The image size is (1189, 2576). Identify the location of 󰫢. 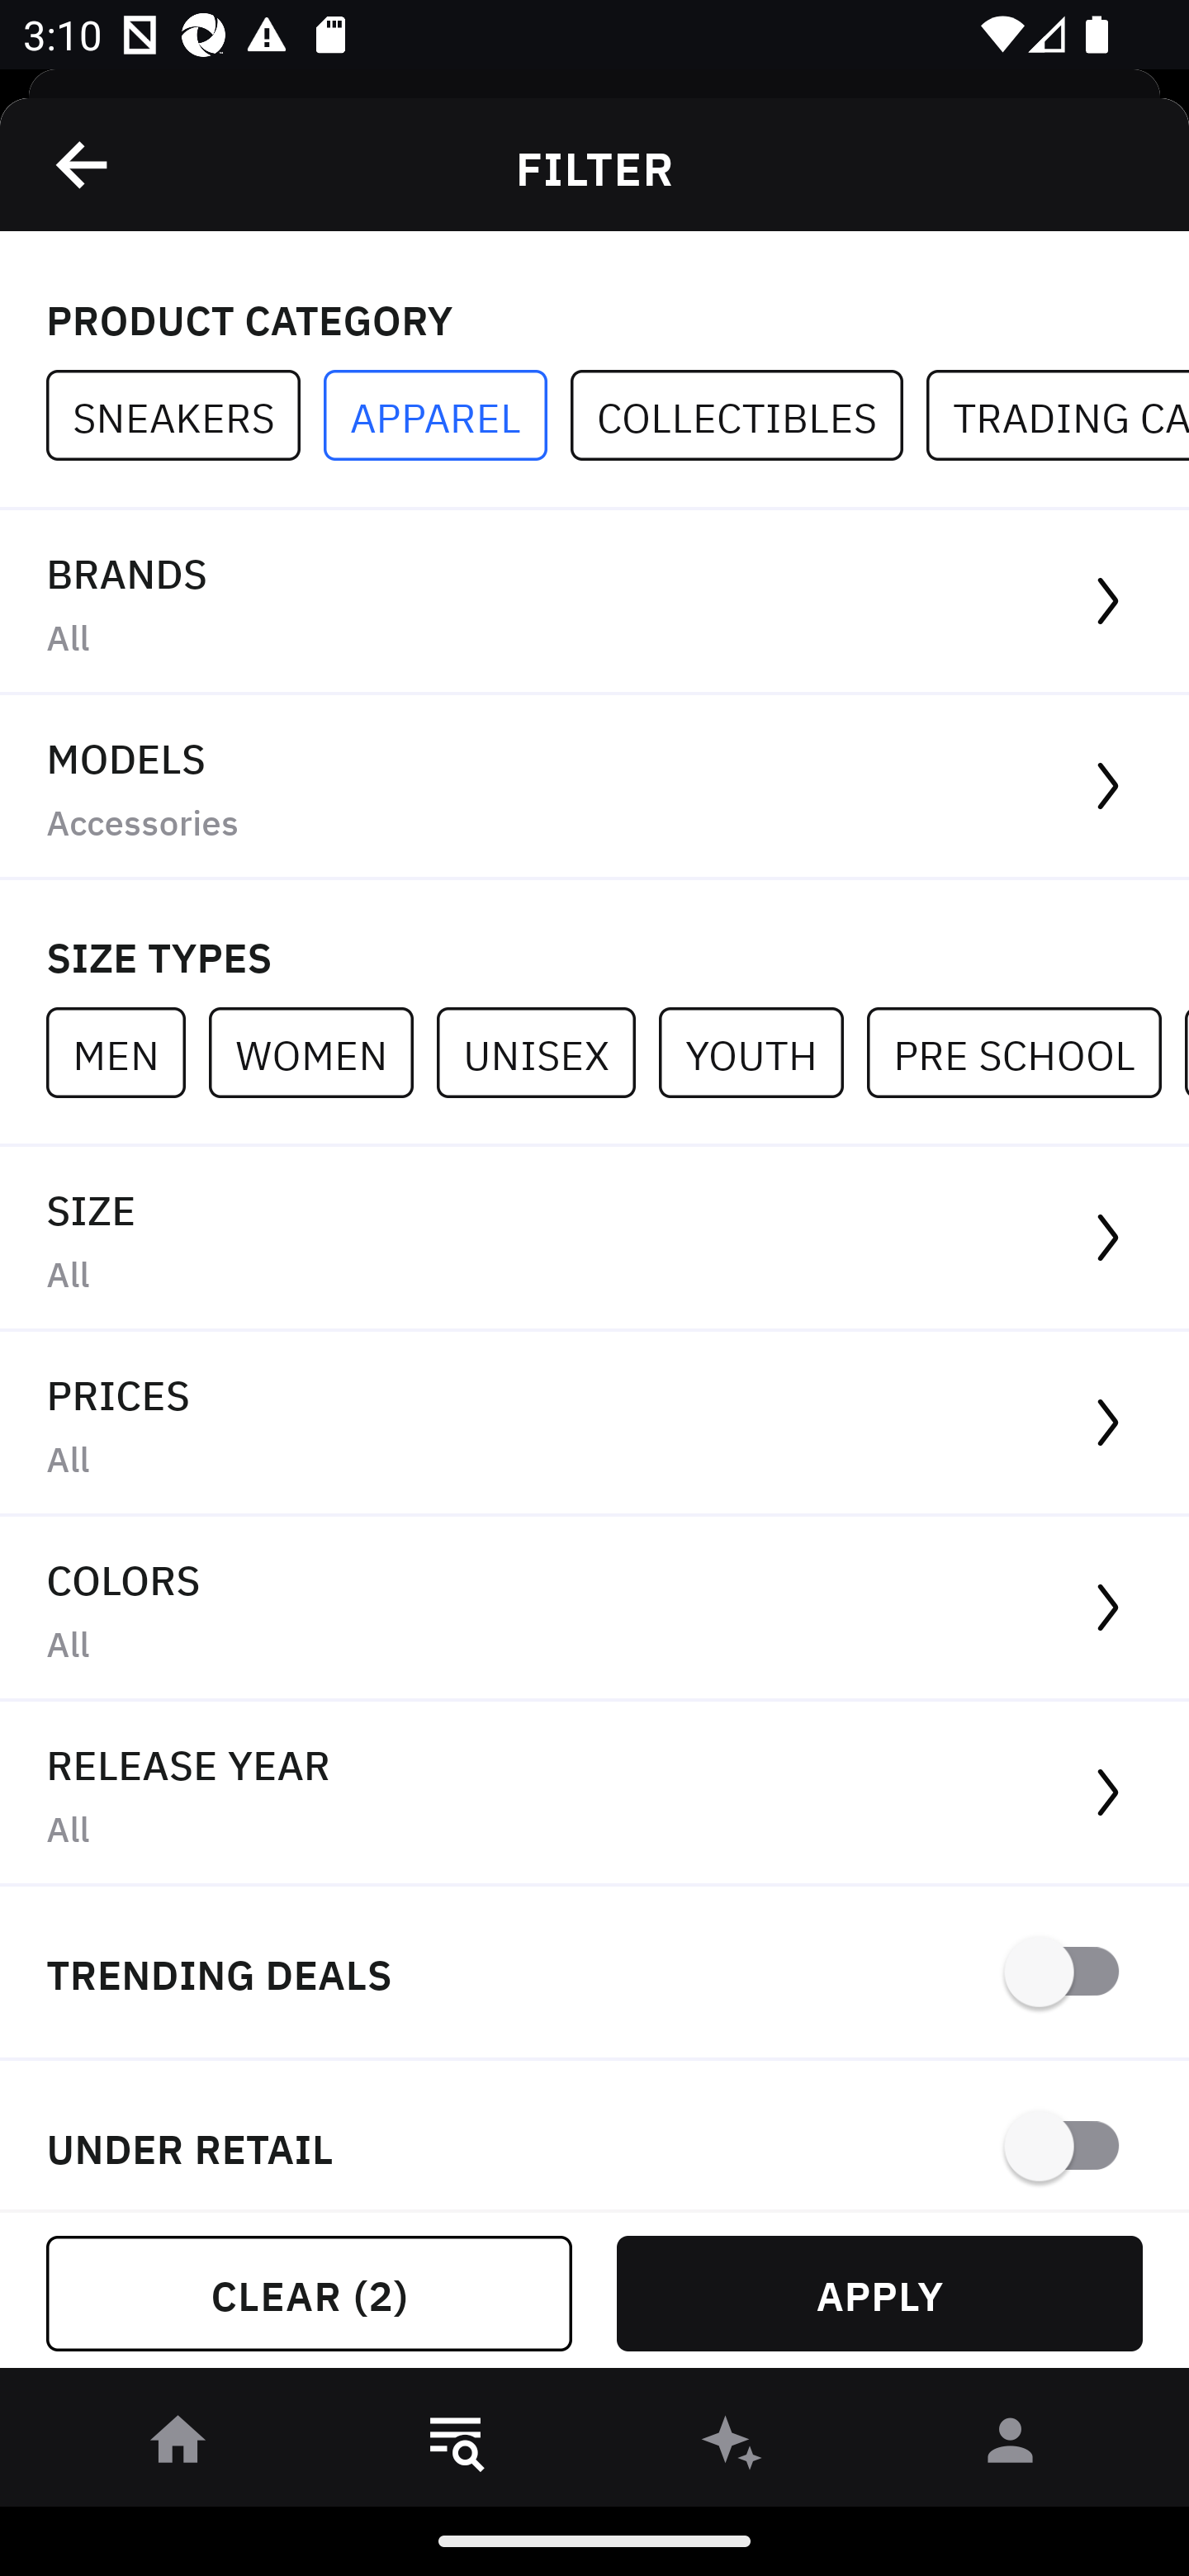
(733, 2446).